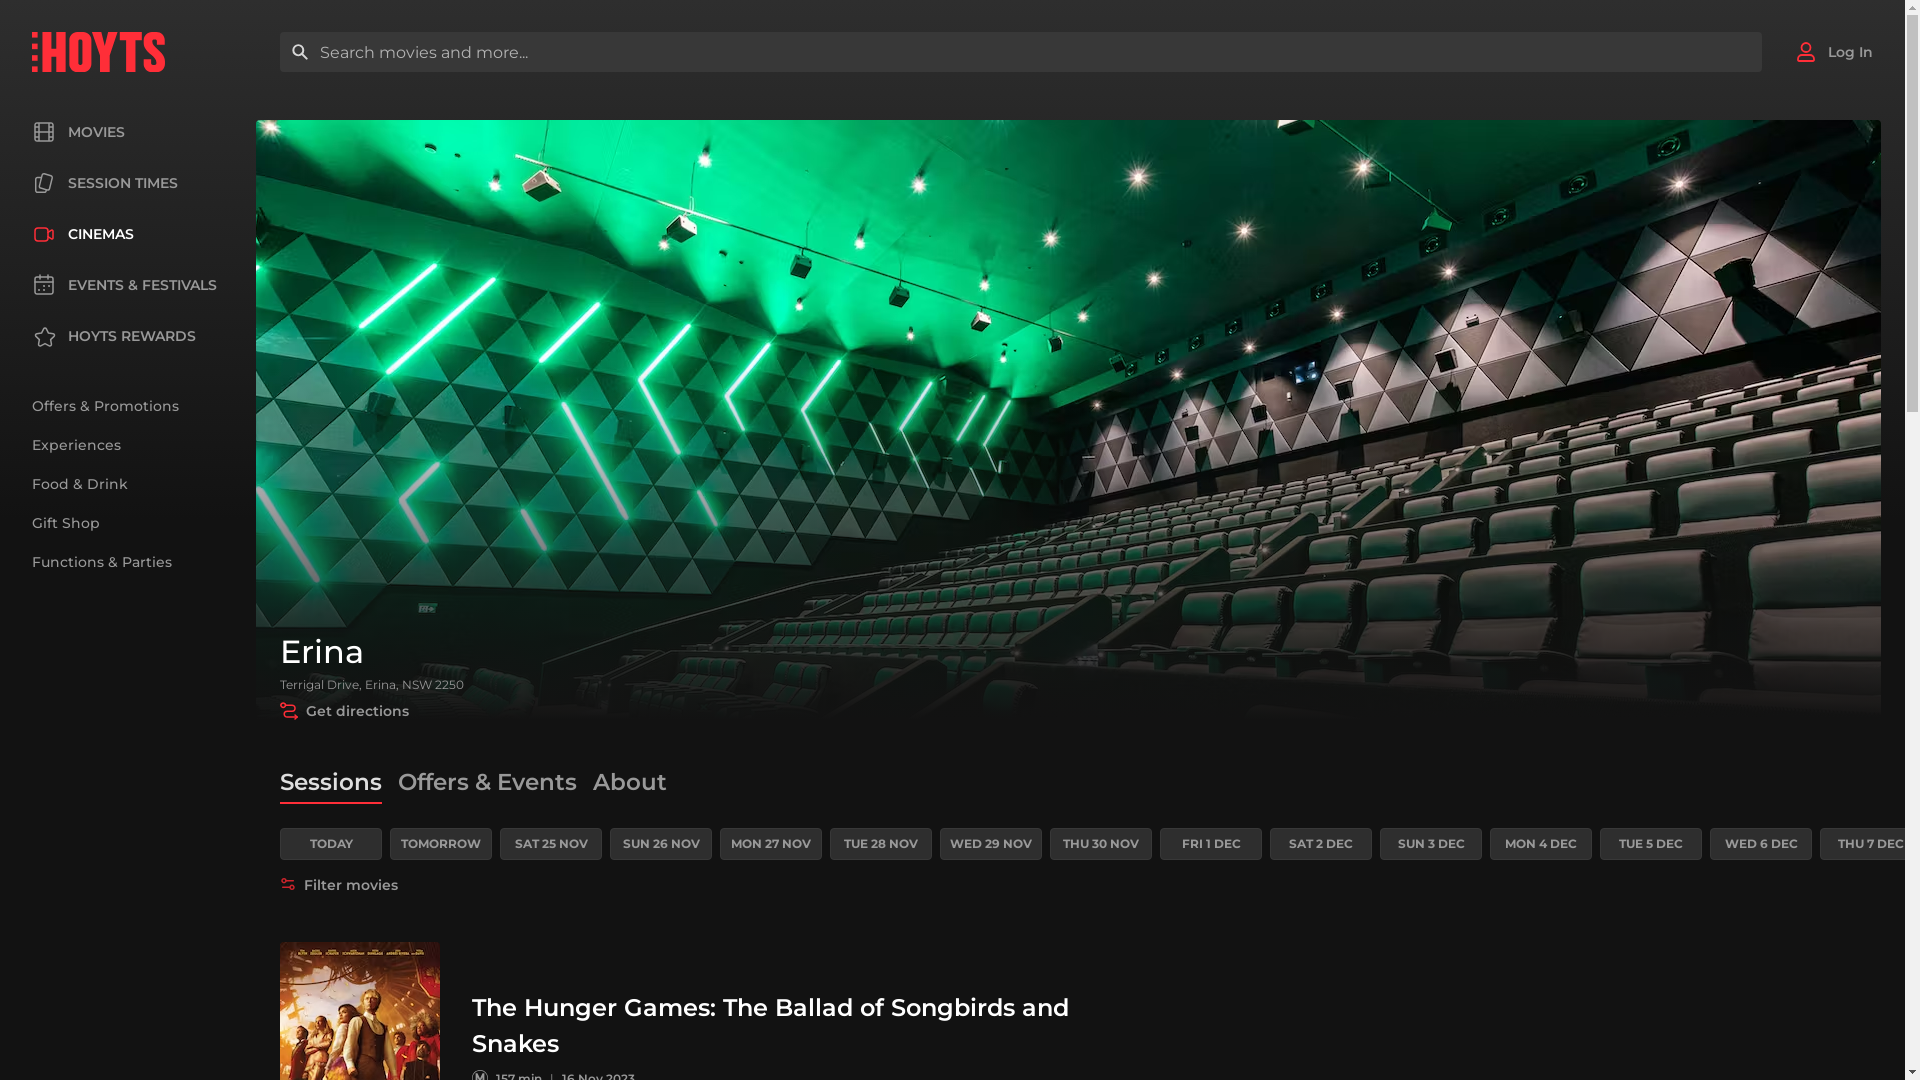 Image resolution: width=1920 pixels, height=1080 pixels. I want to click on Food & Drink, so click(80, 484).